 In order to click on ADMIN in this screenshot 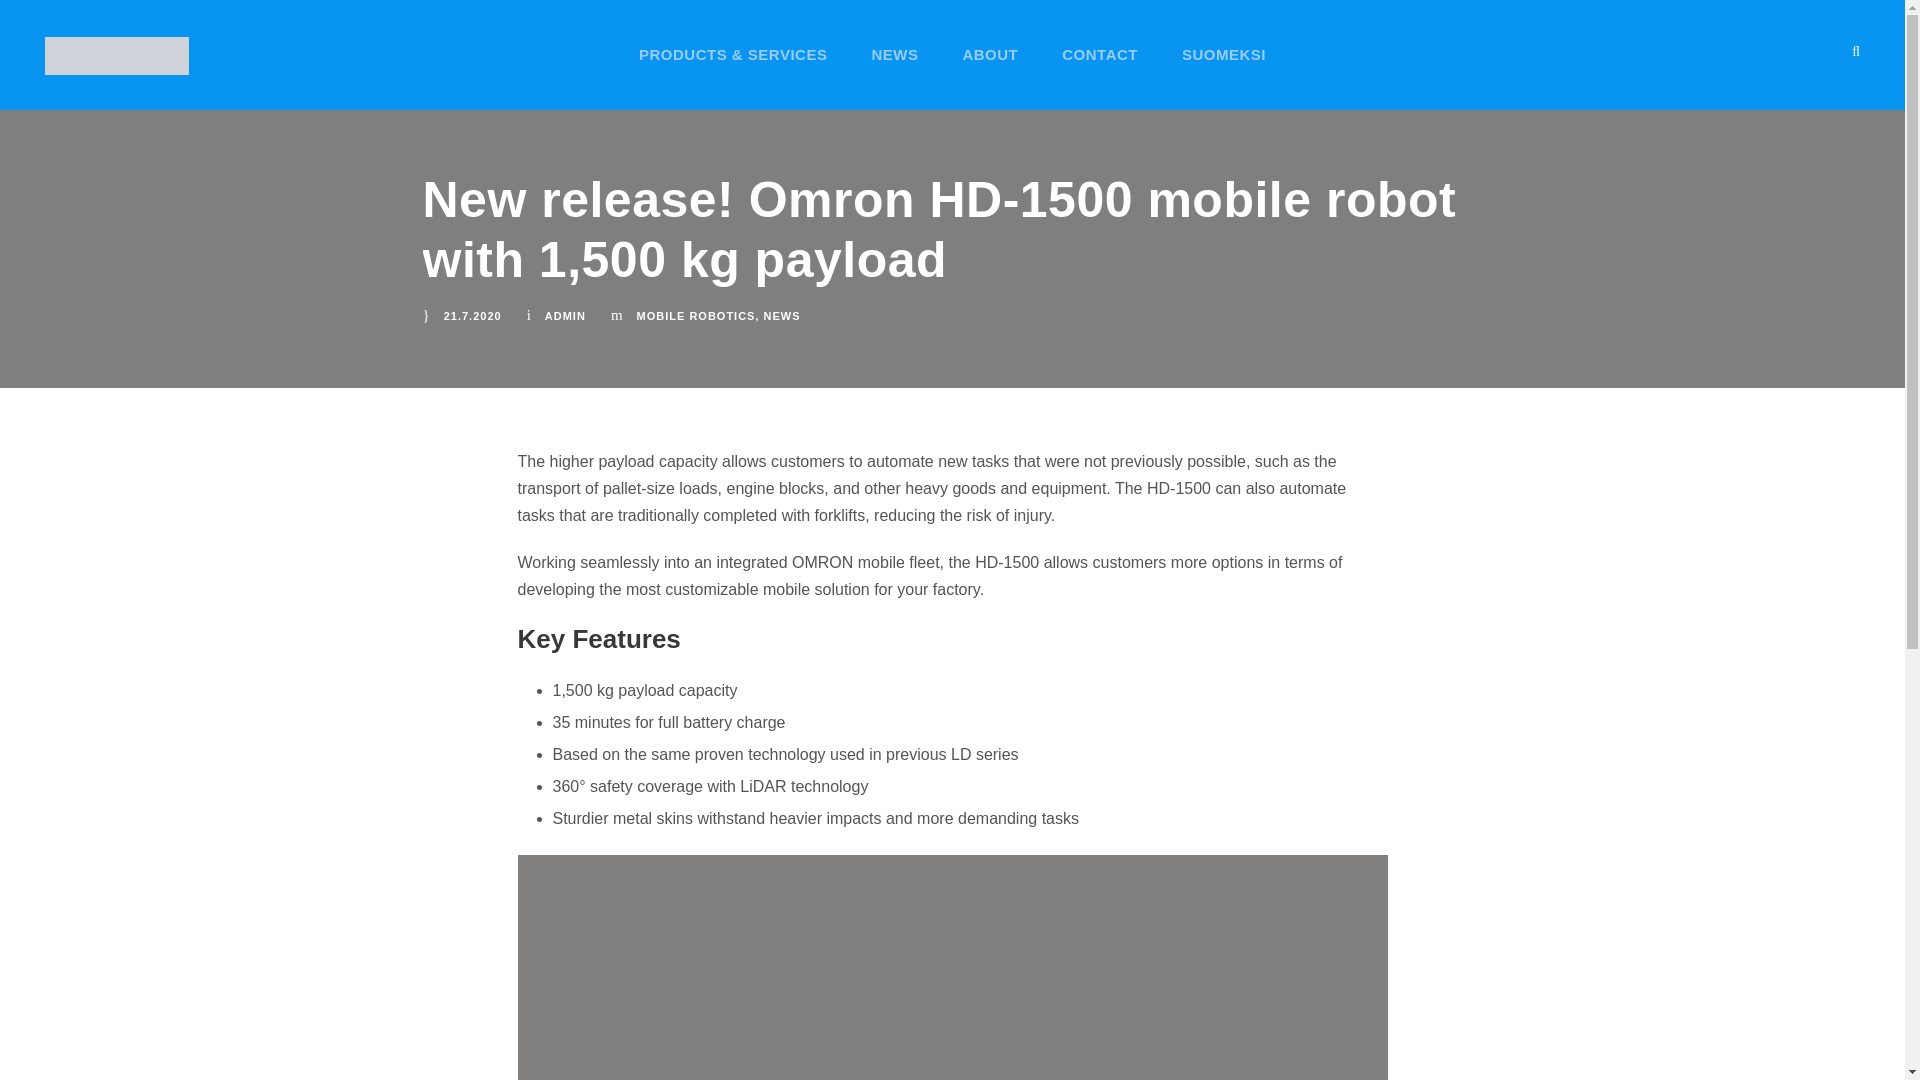, I will do `click(565, 315)`.